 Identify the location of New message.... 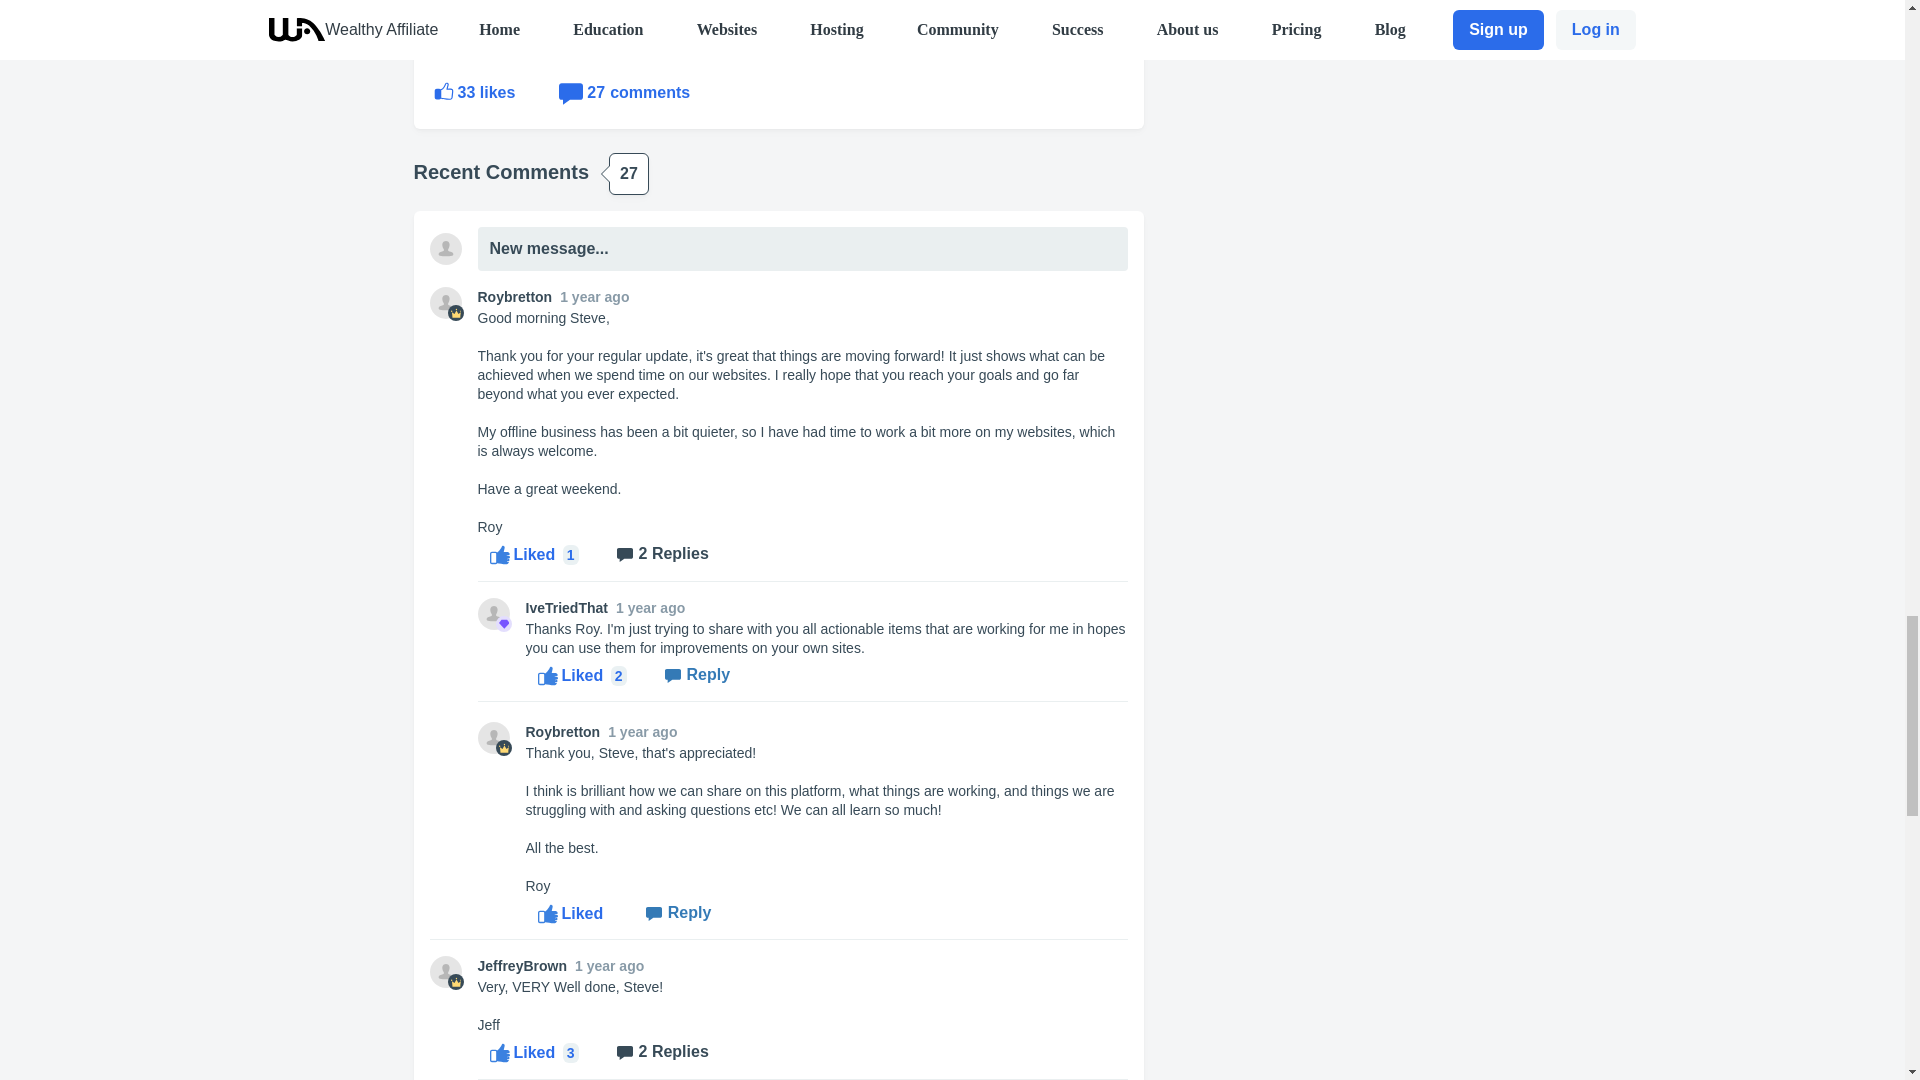
(690, 914).